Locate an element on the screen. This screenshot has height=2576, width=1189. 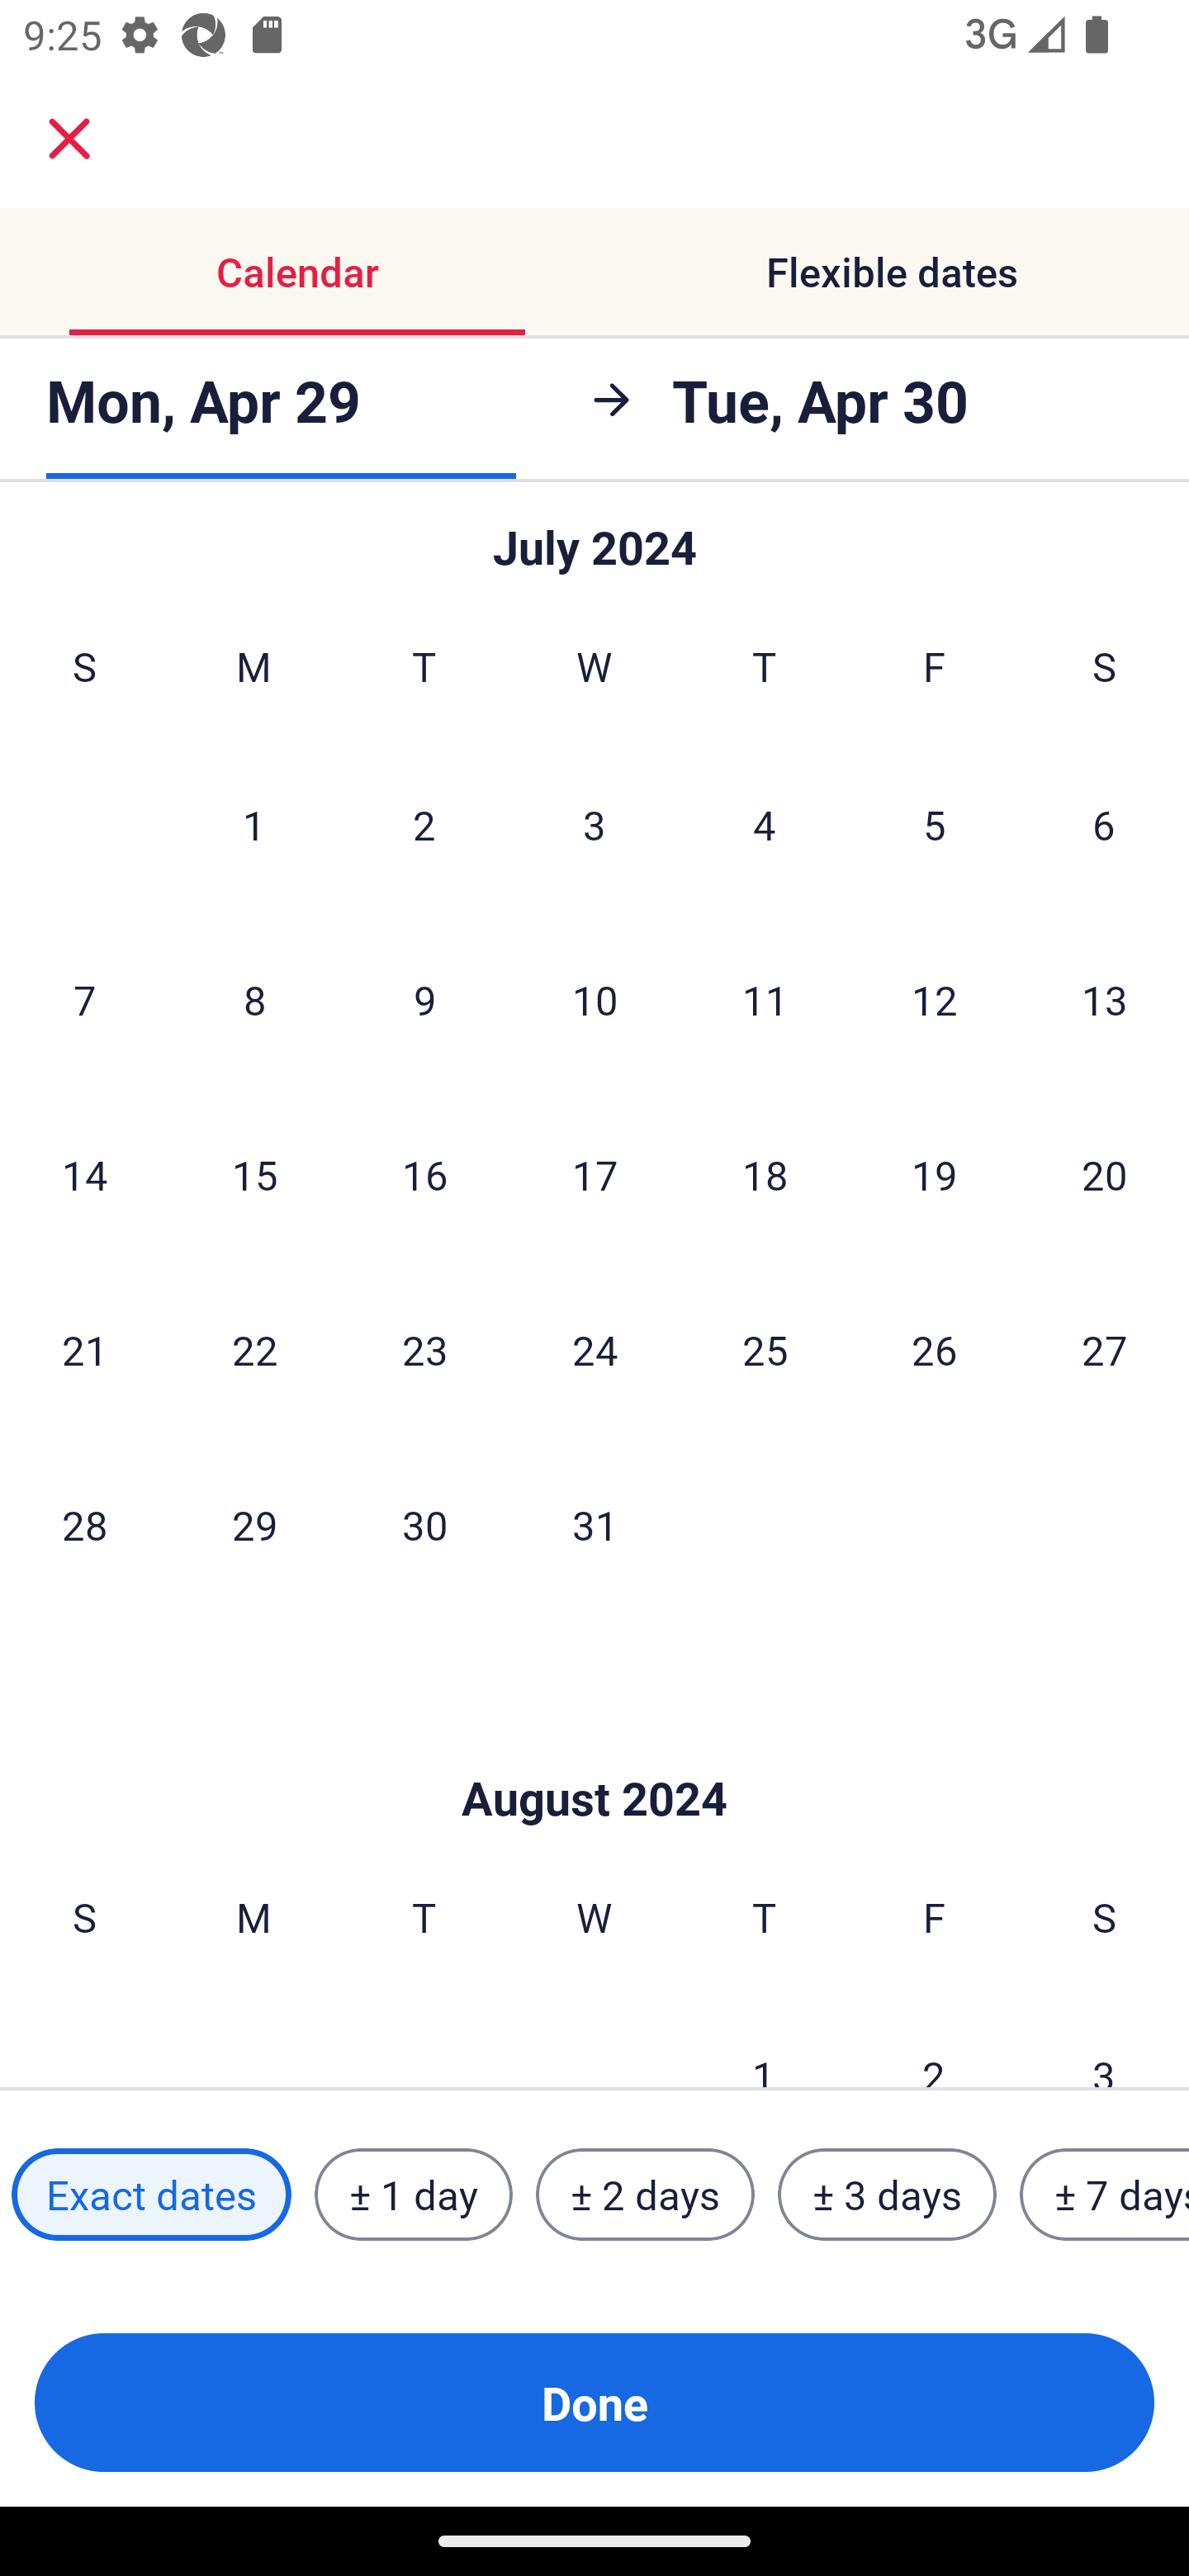
5 Friday, July 5, 2024 is located at coordinates (935, 824).